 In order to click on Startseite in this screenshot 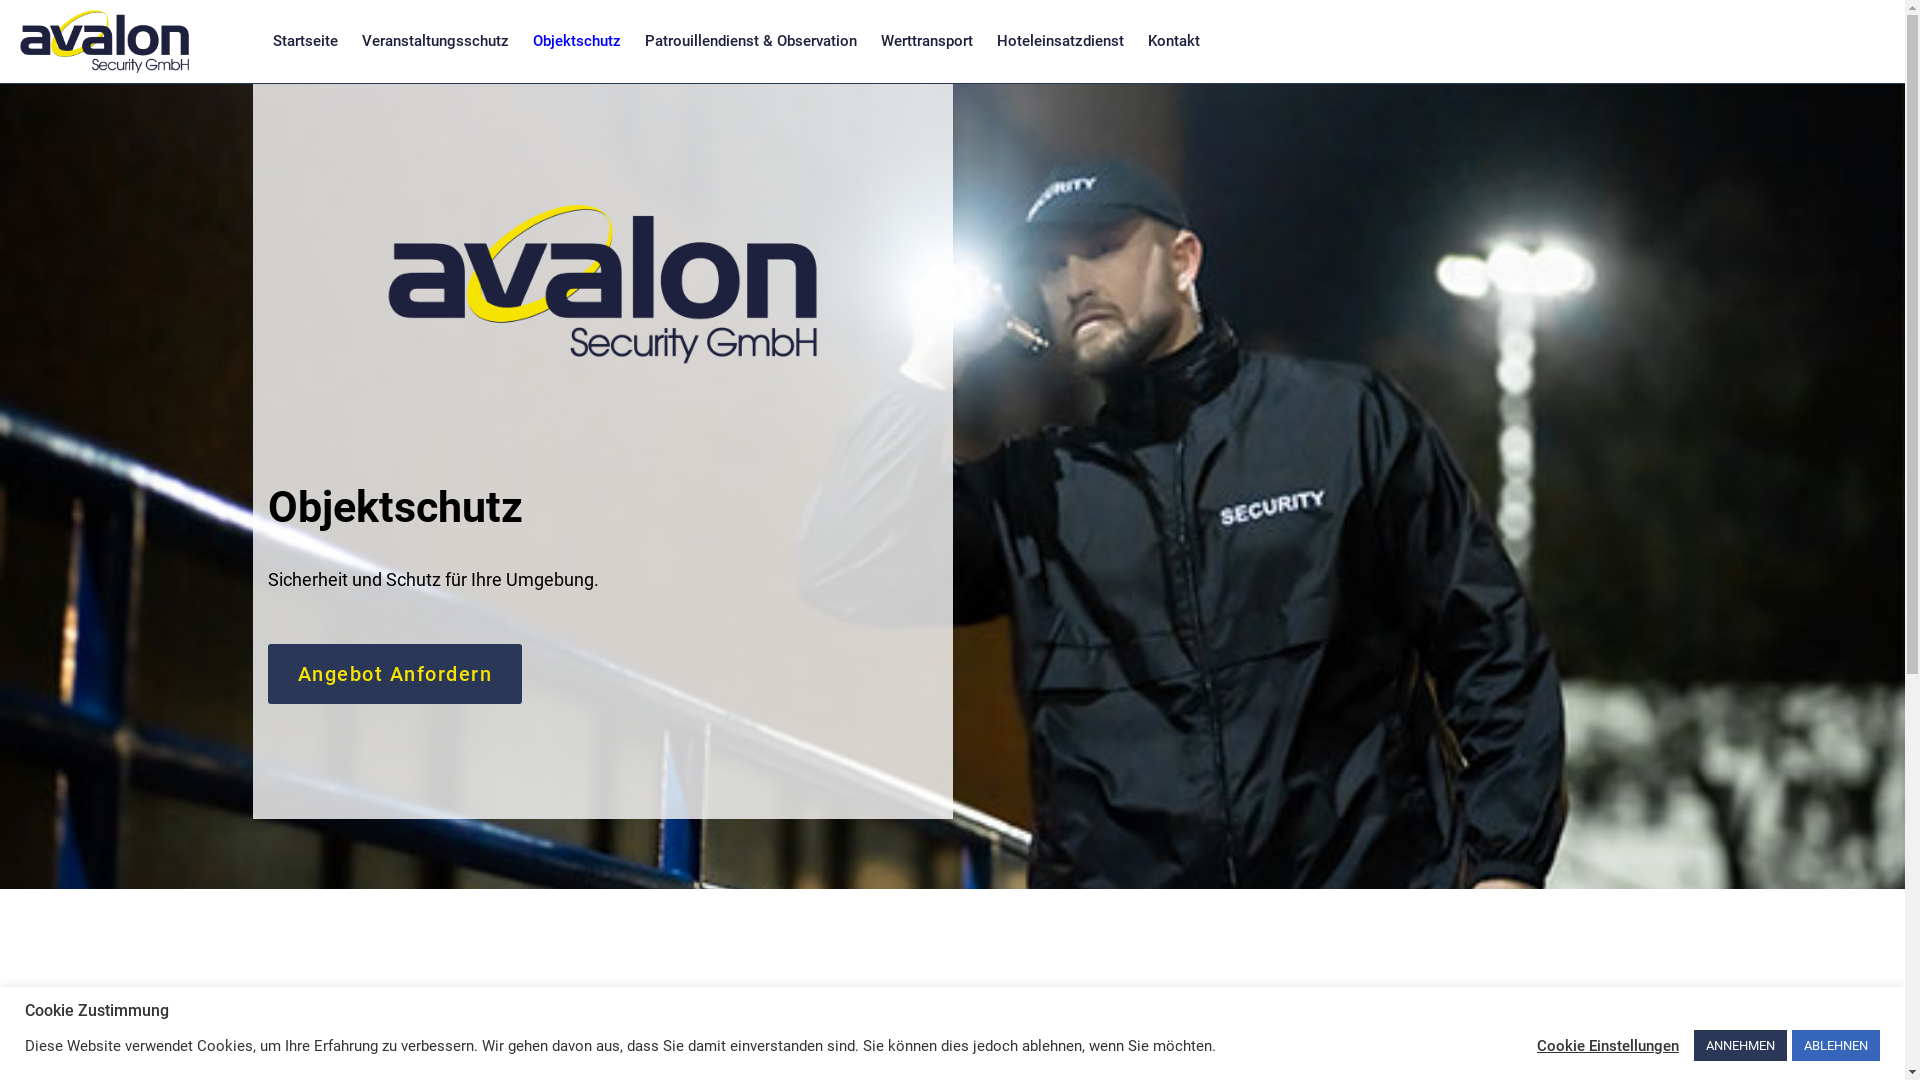, I will do `click(306, 41)`.